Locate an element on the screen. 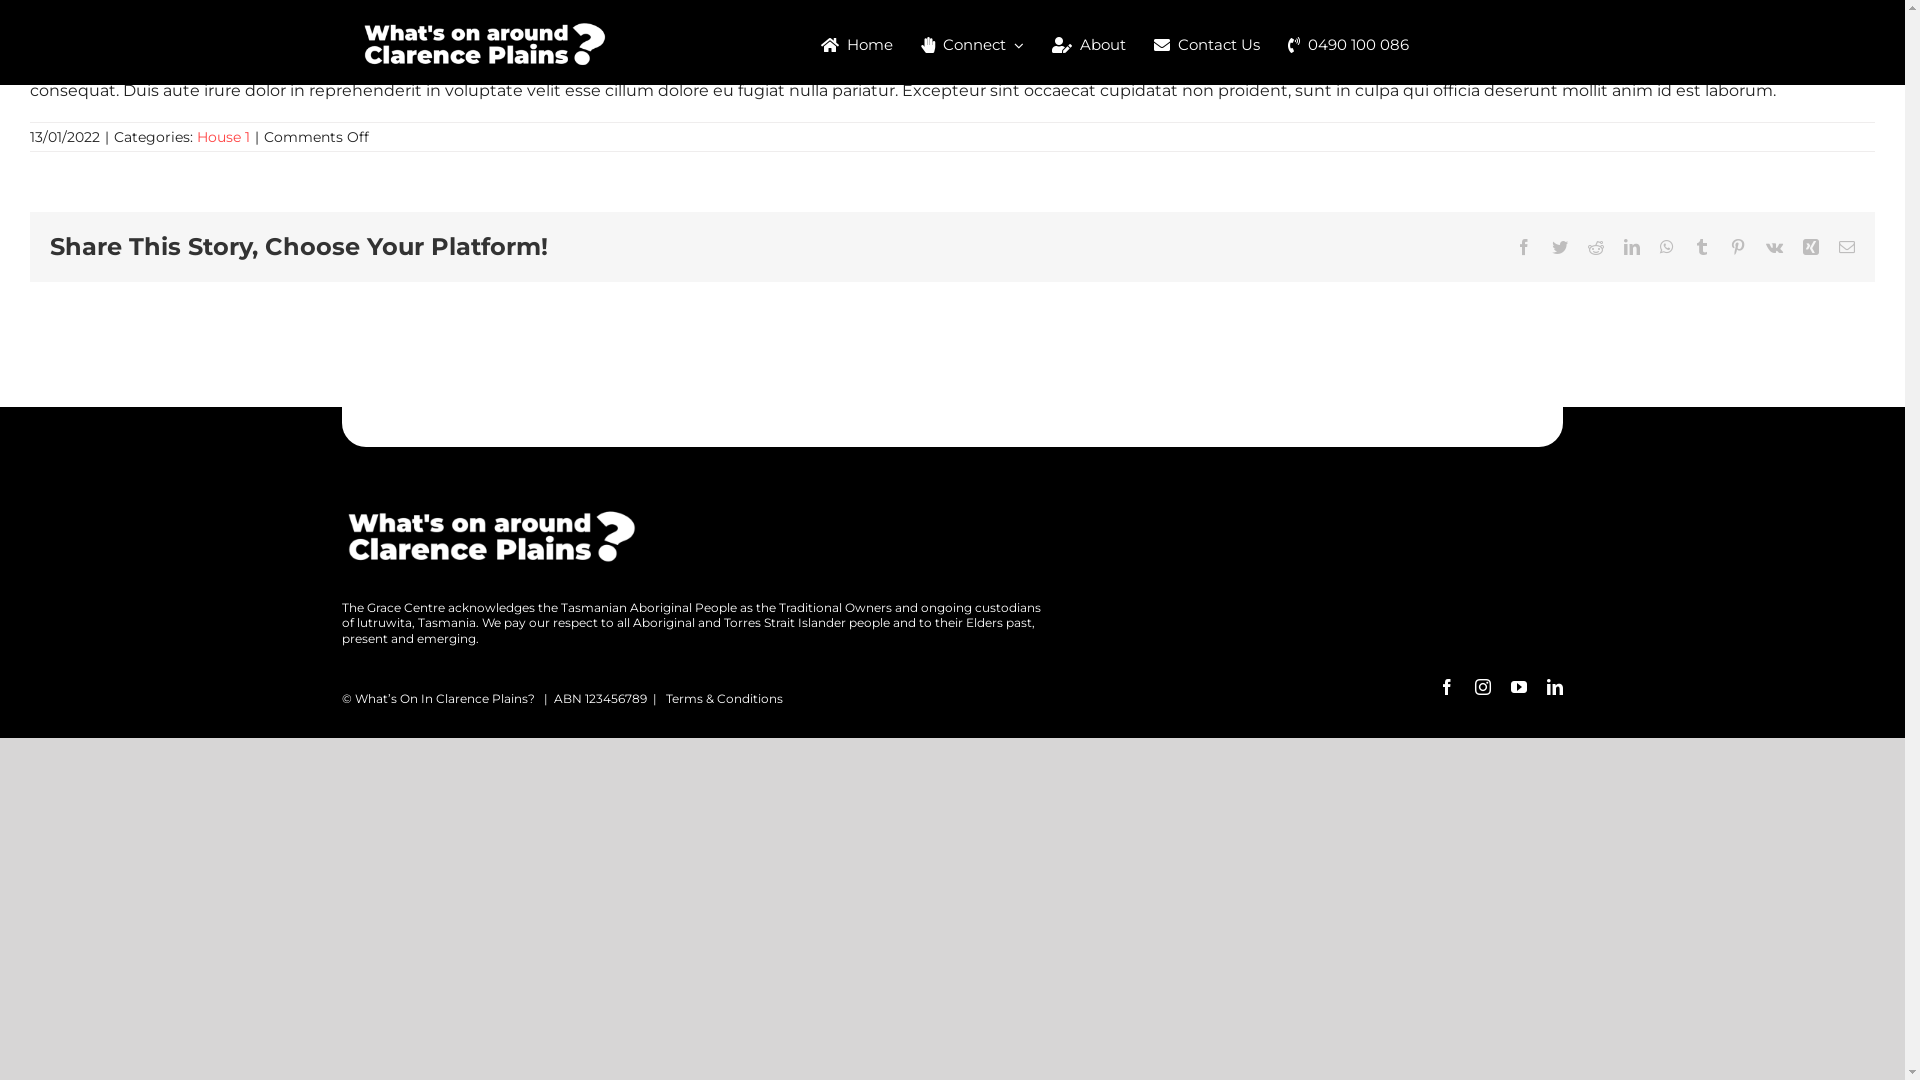 Image resolution: width=1920 pixels, height=1080 pixels. Twitter is located at coordinates (1560, 247).